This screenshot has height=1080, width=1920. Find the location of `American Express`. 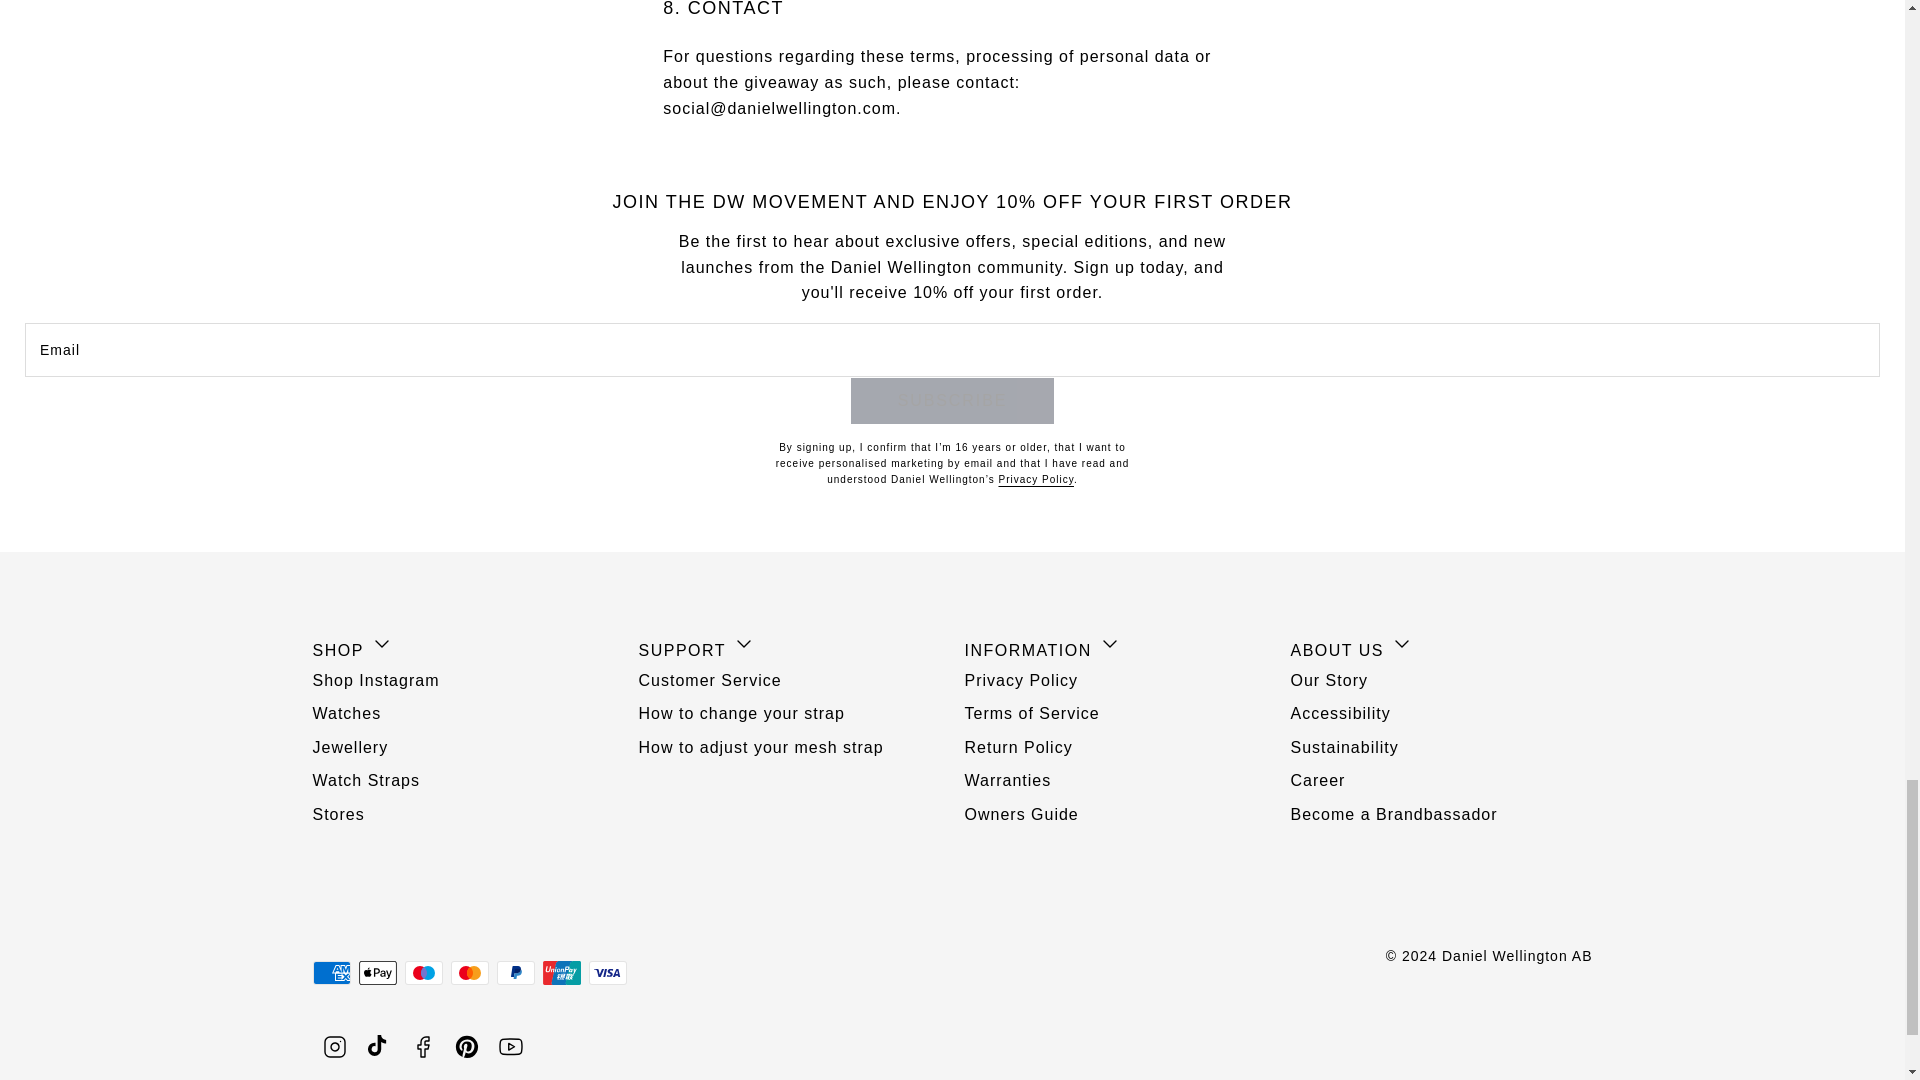

American Express is located at coordinates (330, 972).